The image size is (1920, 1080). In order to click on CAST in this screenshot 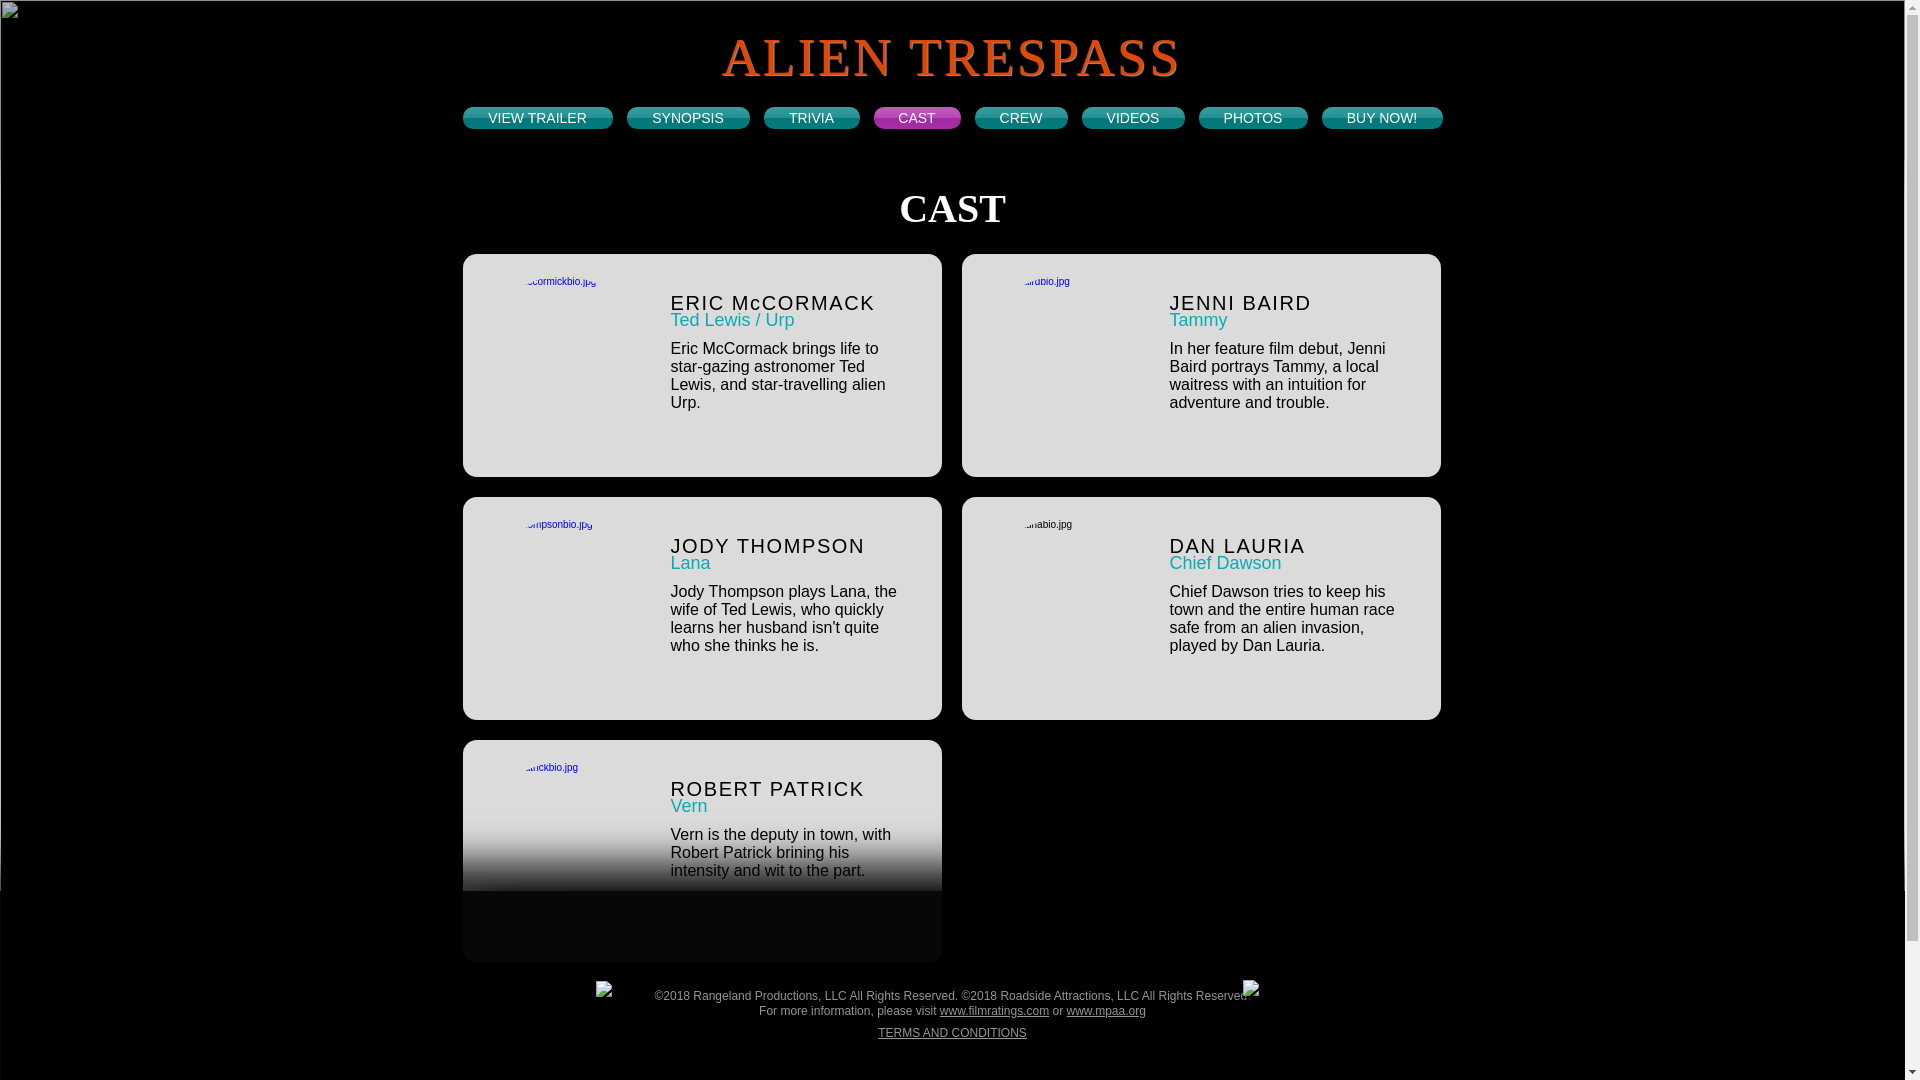, I will do `click(916, 117)`.